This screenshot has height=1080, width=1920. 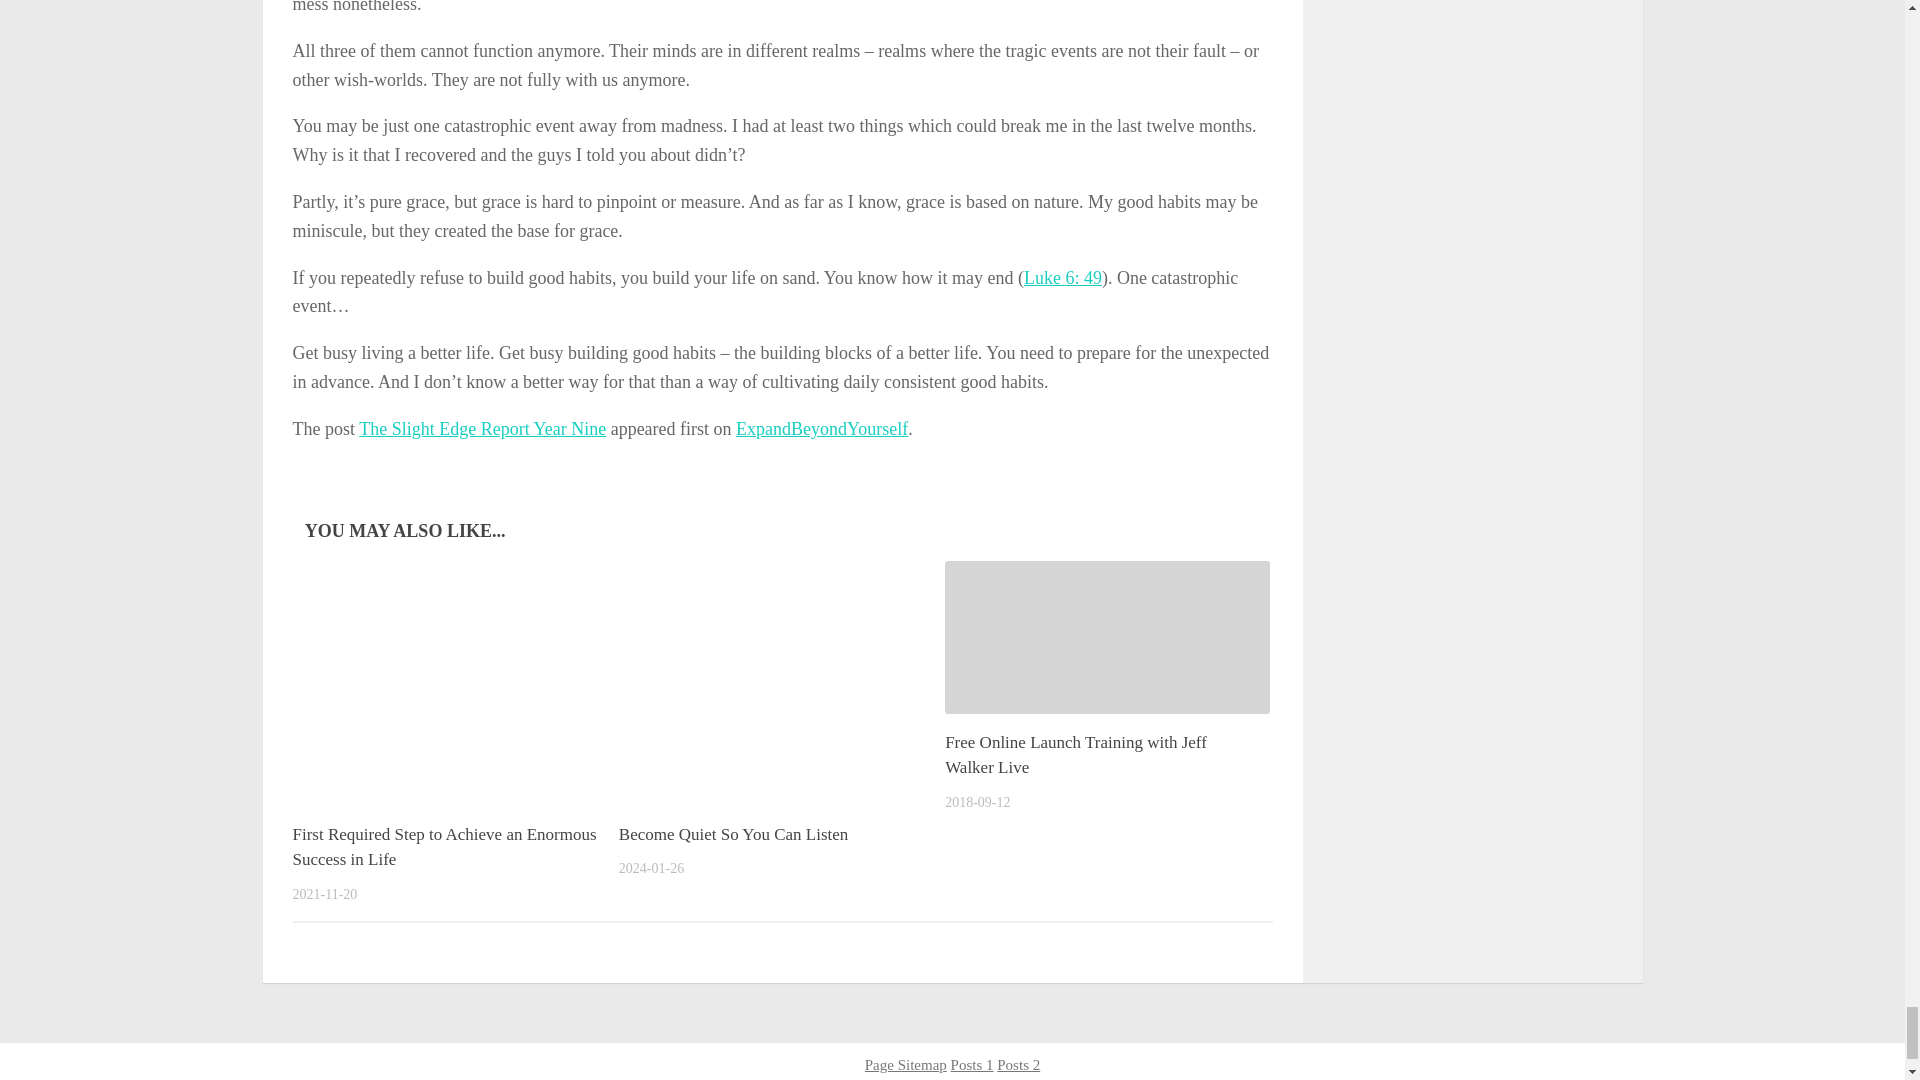 I want to click on ExpandBeyondYourself, so click(x=822, y=428).